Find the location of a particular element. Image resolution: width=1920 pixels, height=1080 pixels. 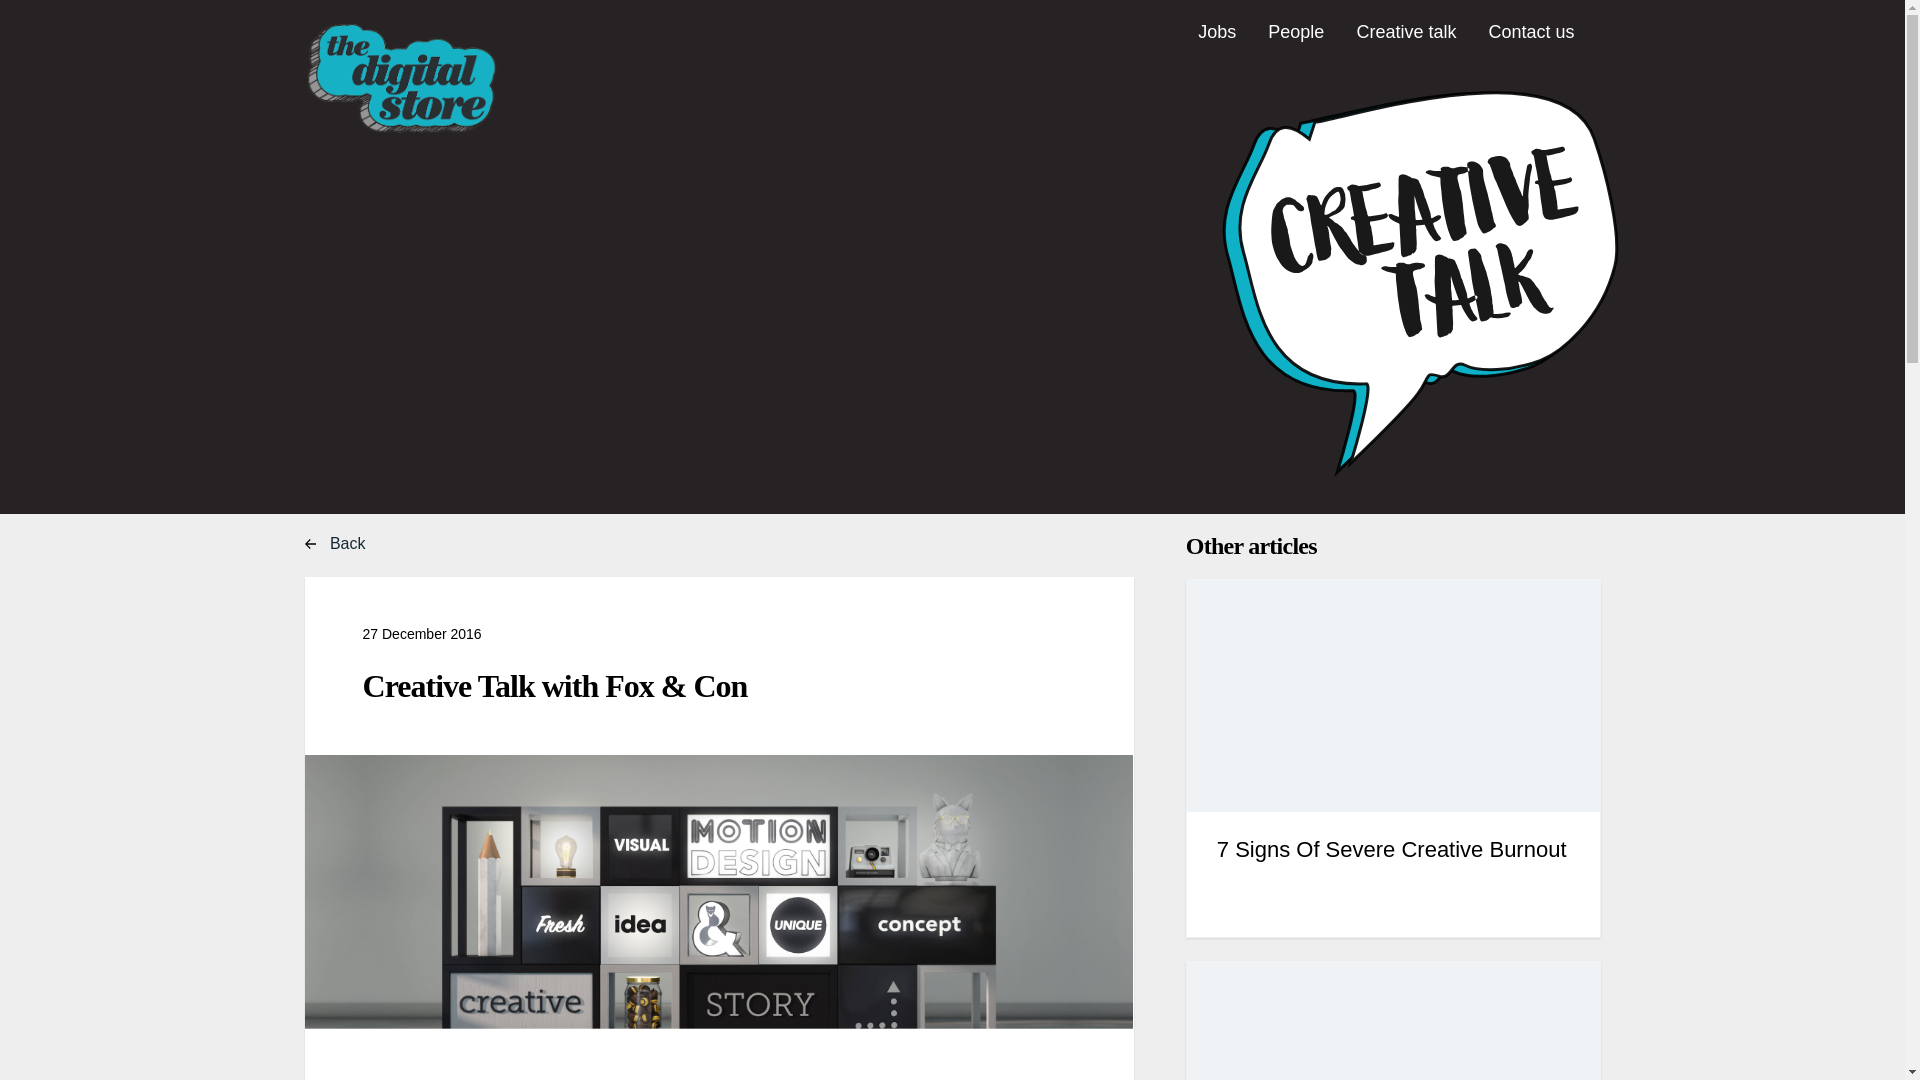

7 Signs Of Severe Creative Burnout is located at coordinates (1392, 758).